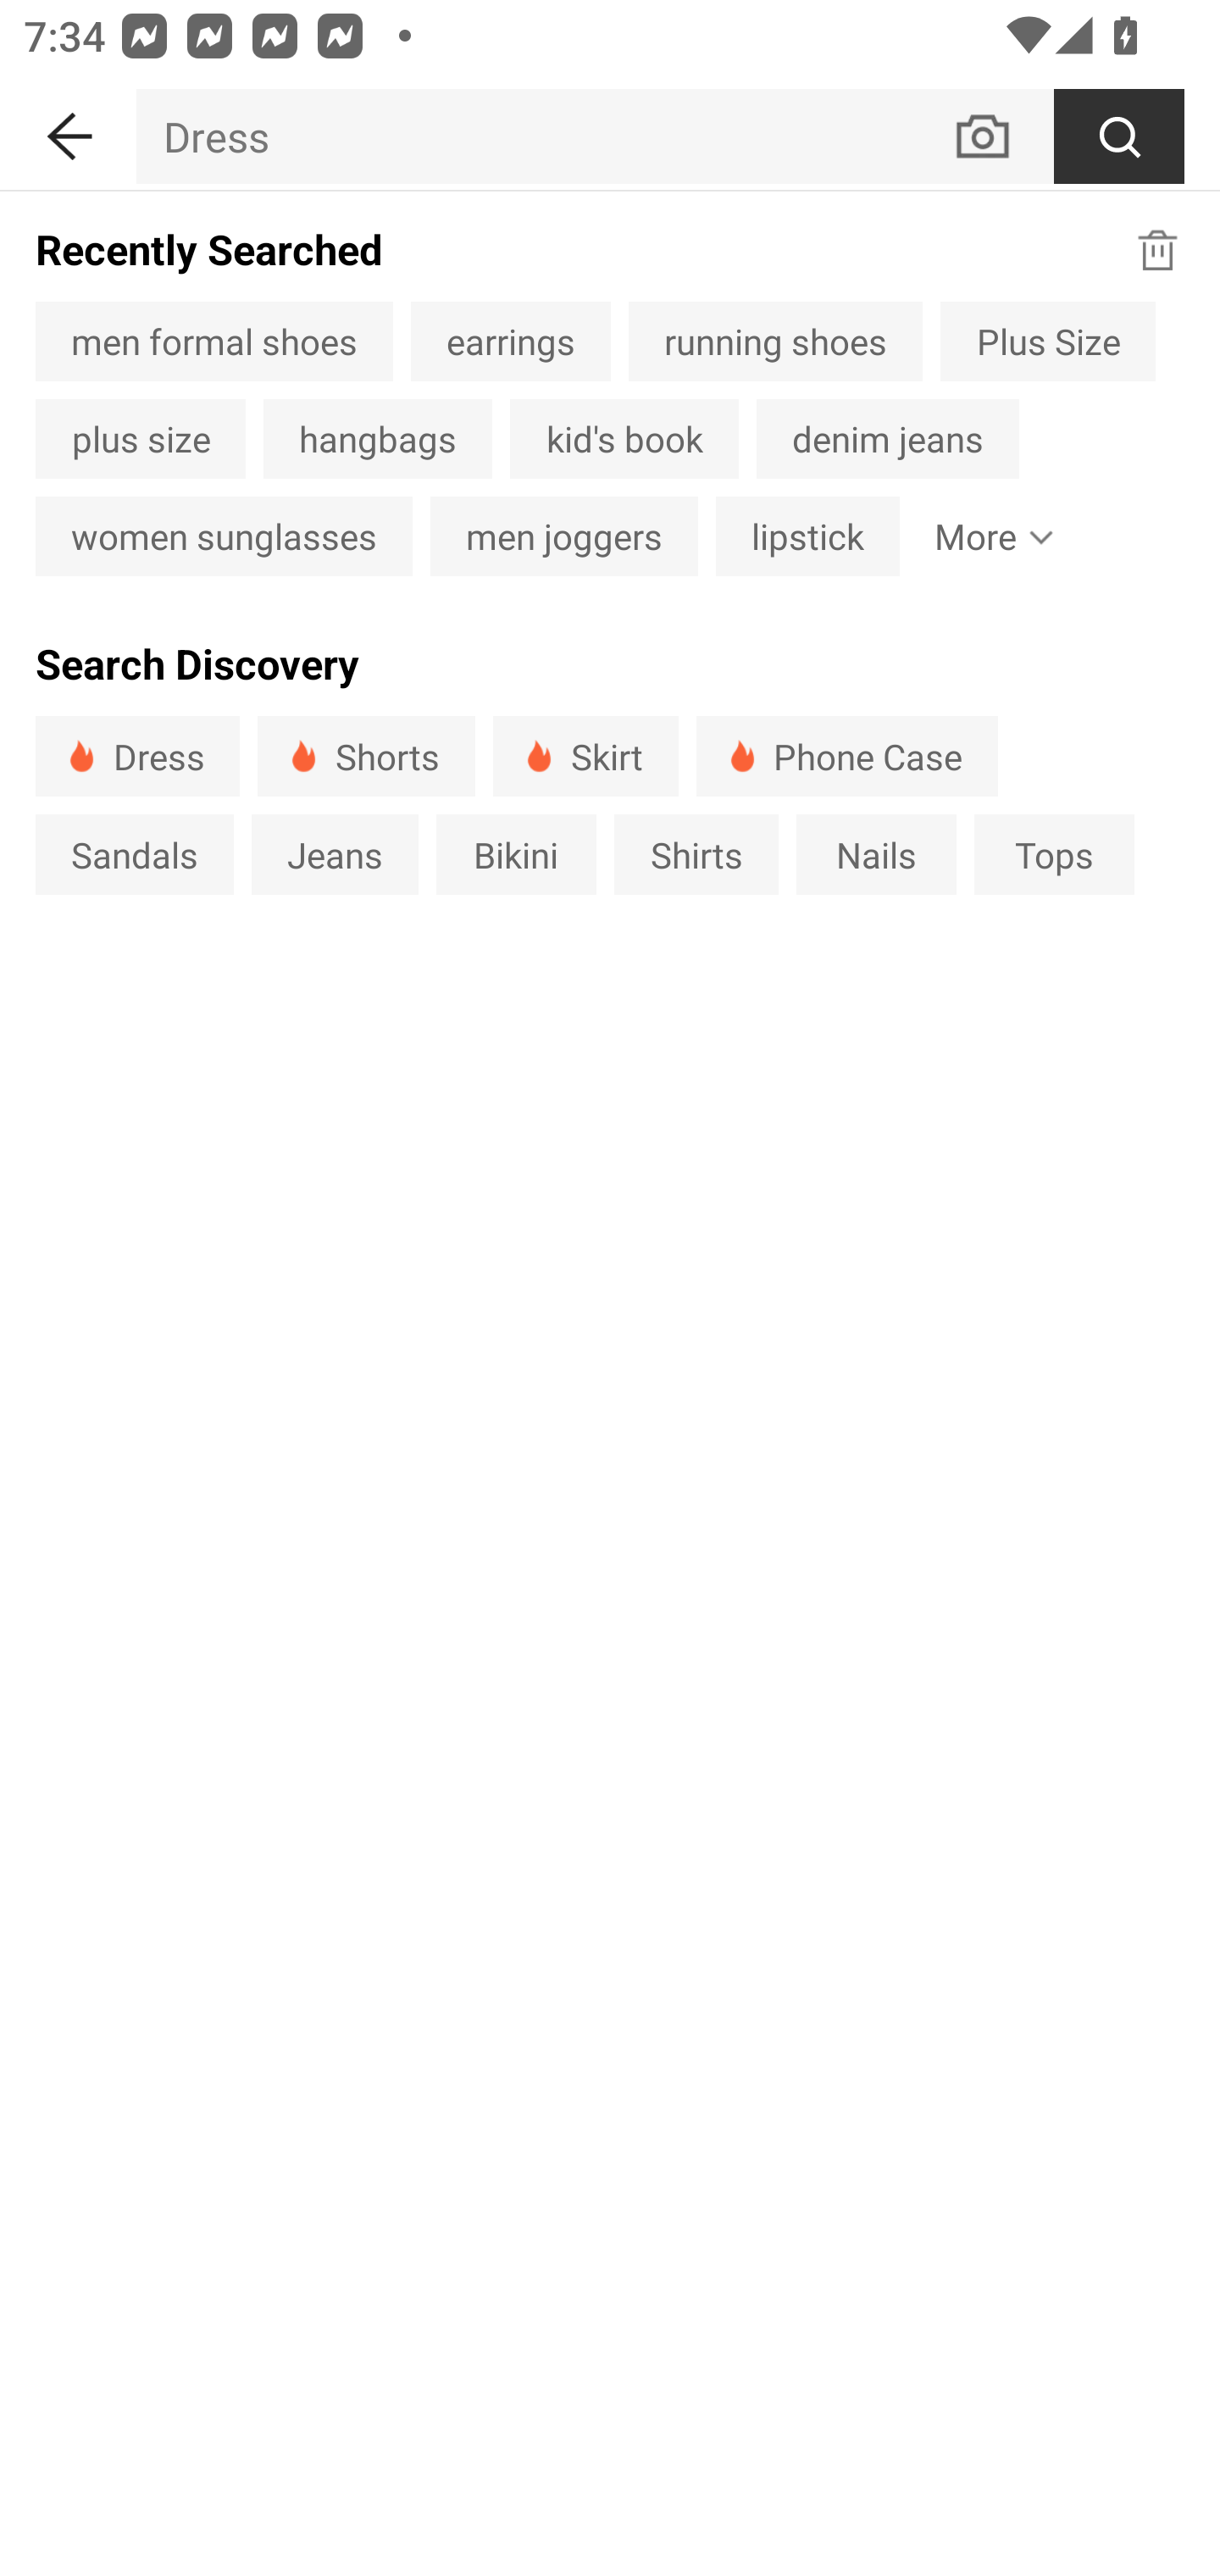  I want to click on BACK, so click(68, 130).